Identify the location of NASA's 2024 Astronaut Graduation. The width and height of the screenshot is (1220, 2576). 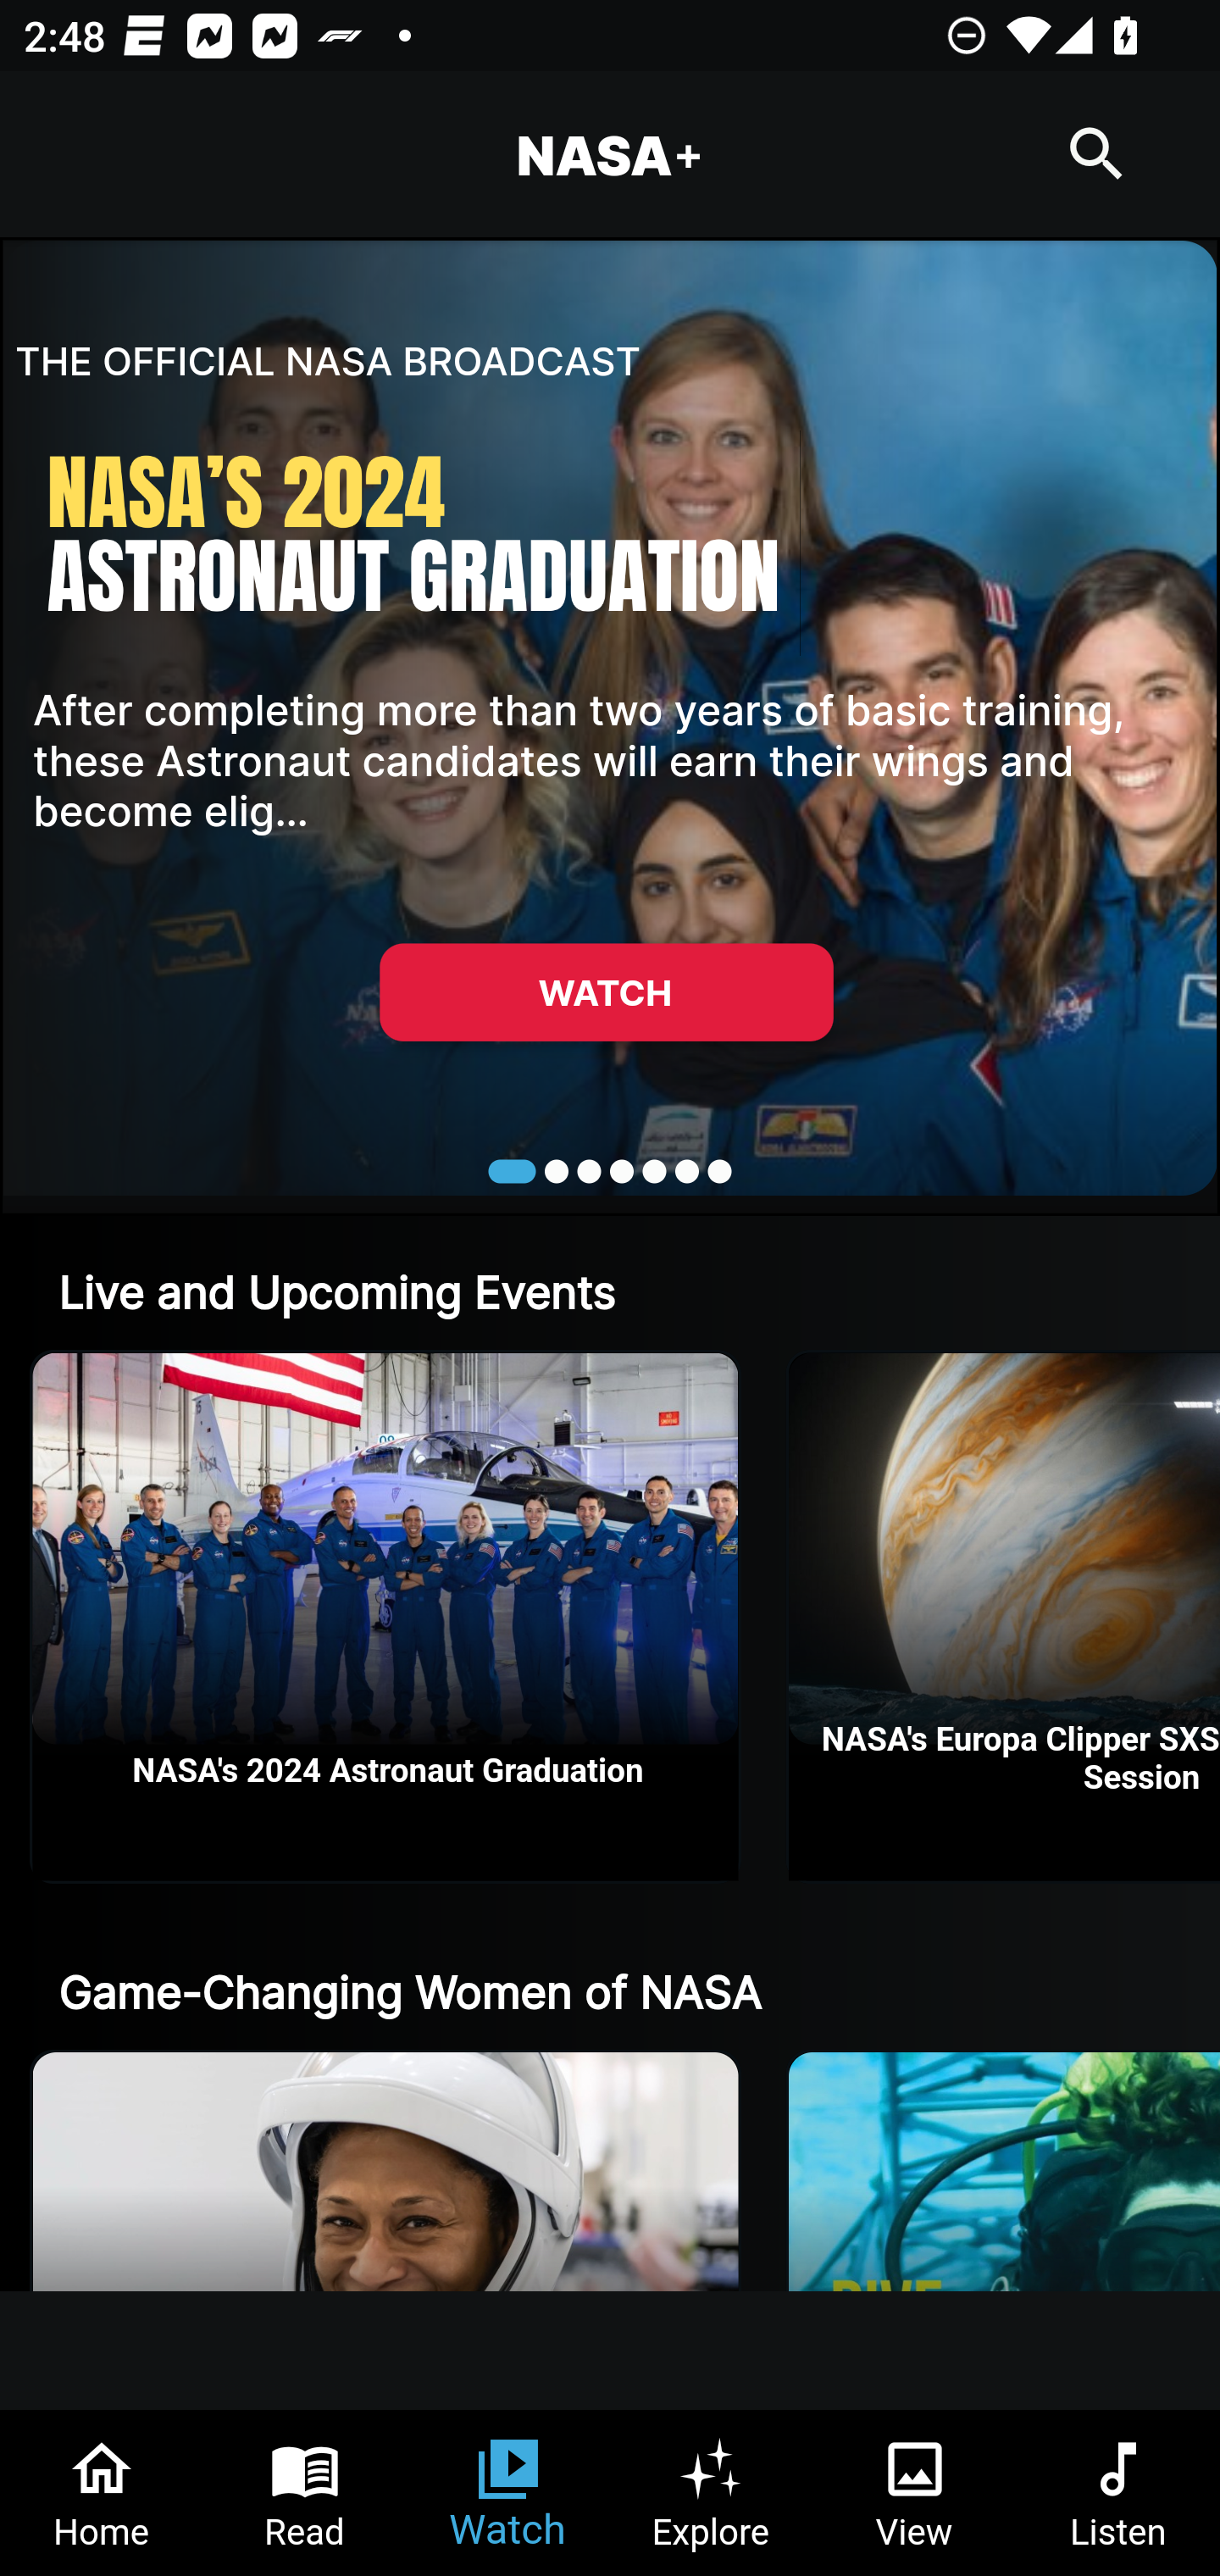
(385, 1617).